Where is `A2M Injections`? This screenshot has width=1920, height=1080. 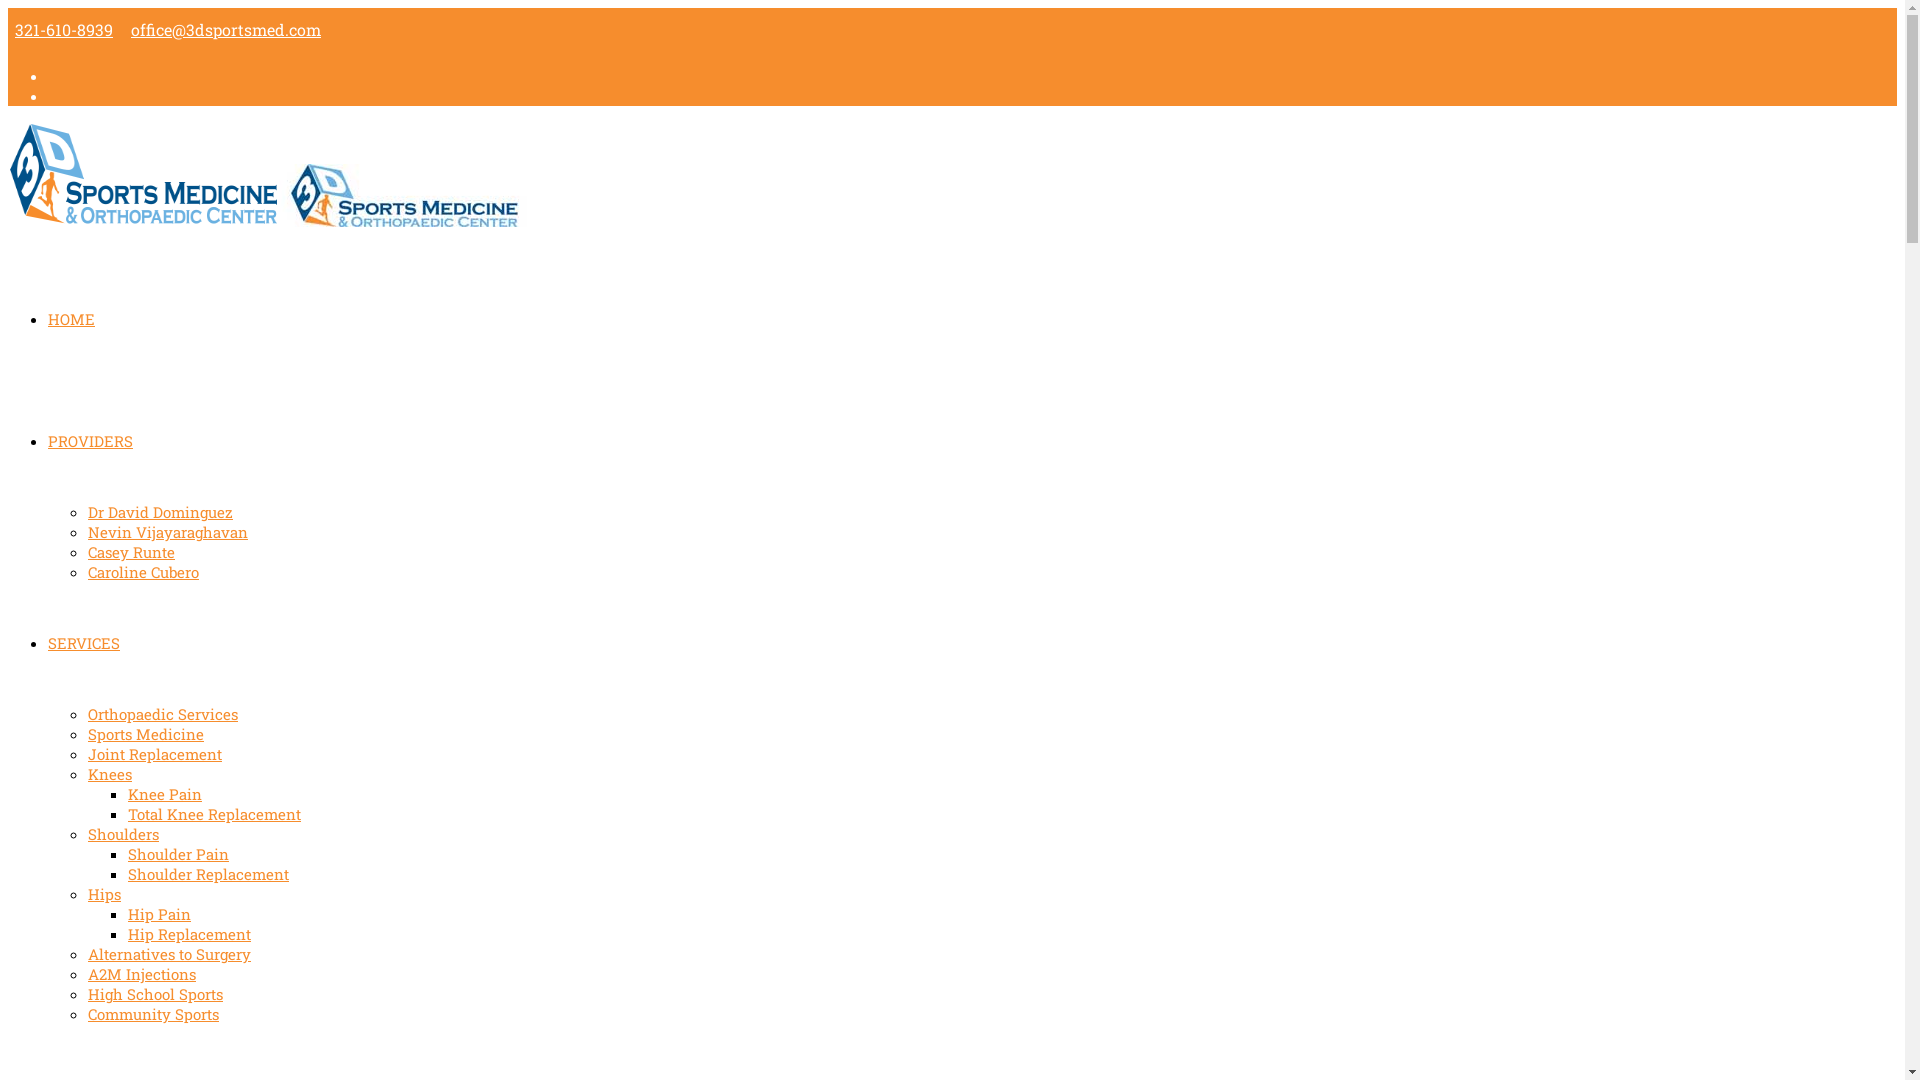
A2M Injections is located at coordinates (142, 974).